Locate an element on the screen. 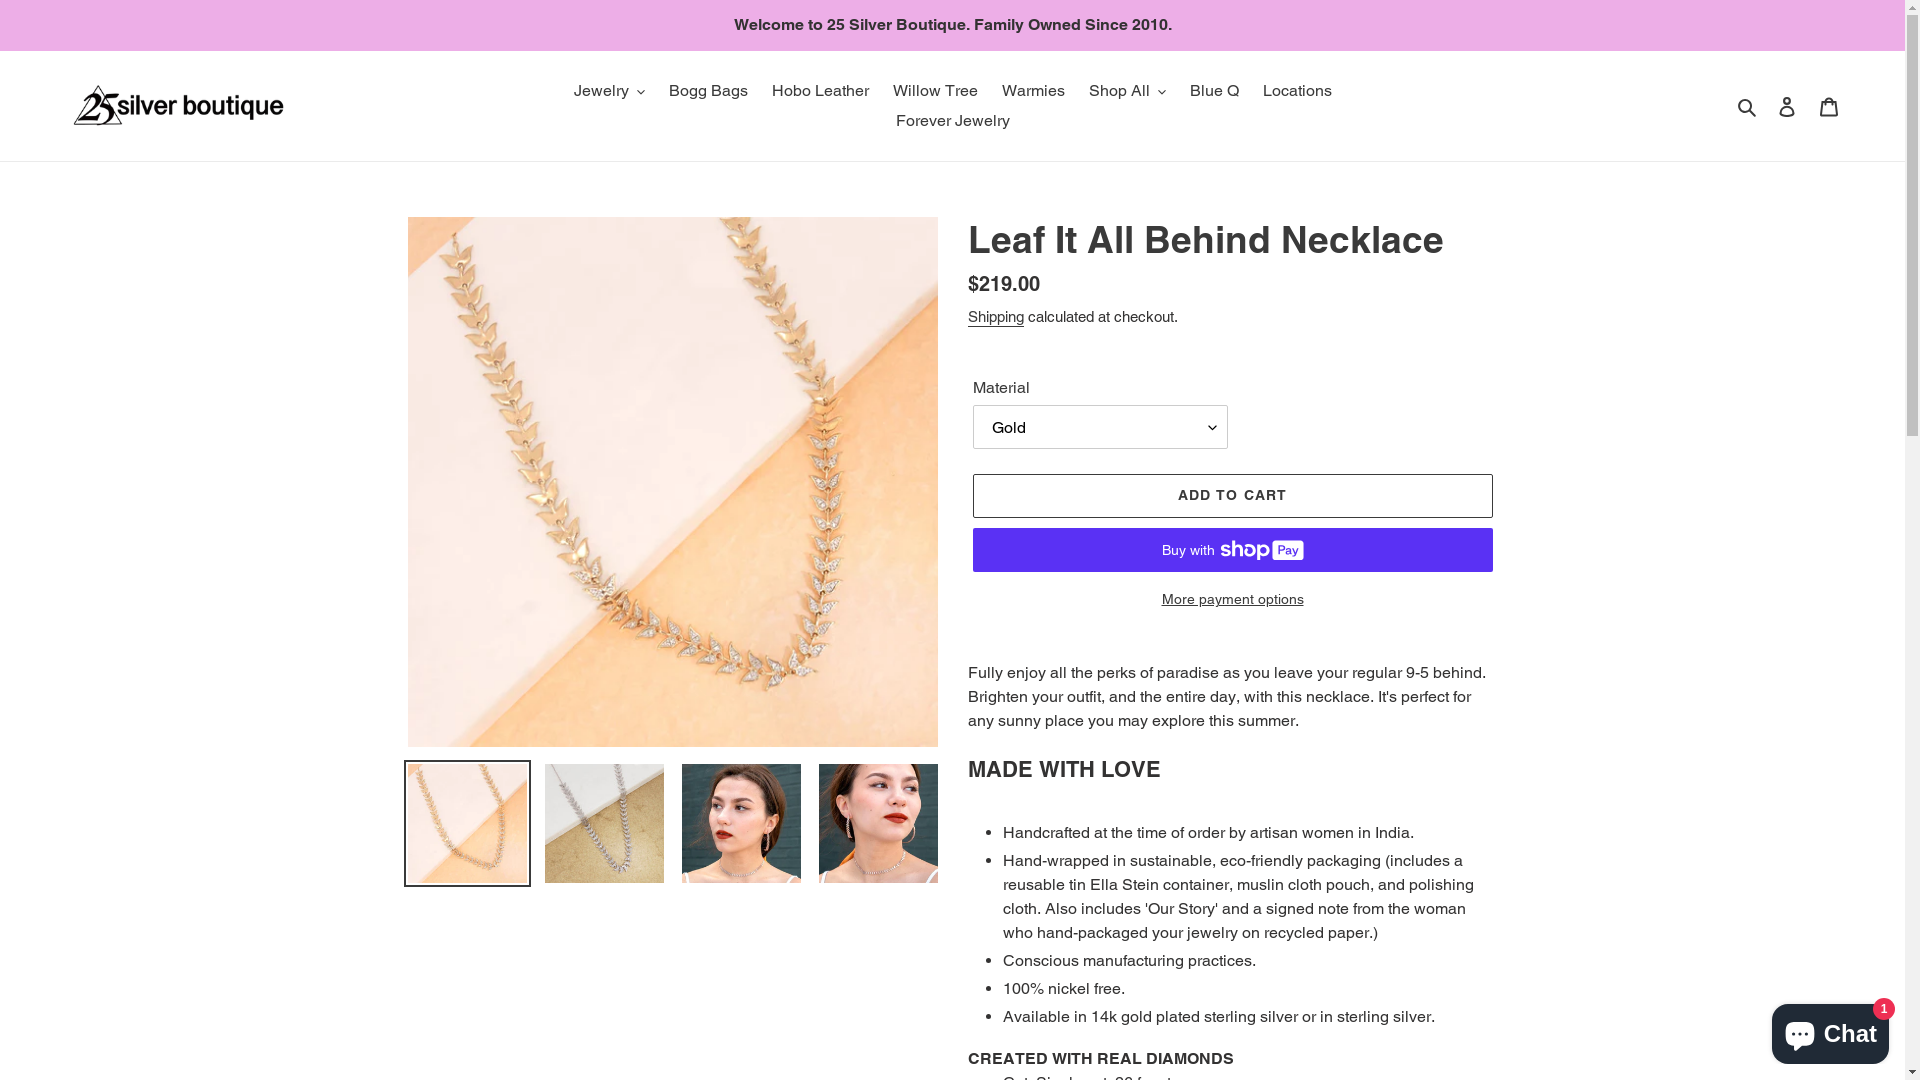  Search is located at coordinates (1748, 106).